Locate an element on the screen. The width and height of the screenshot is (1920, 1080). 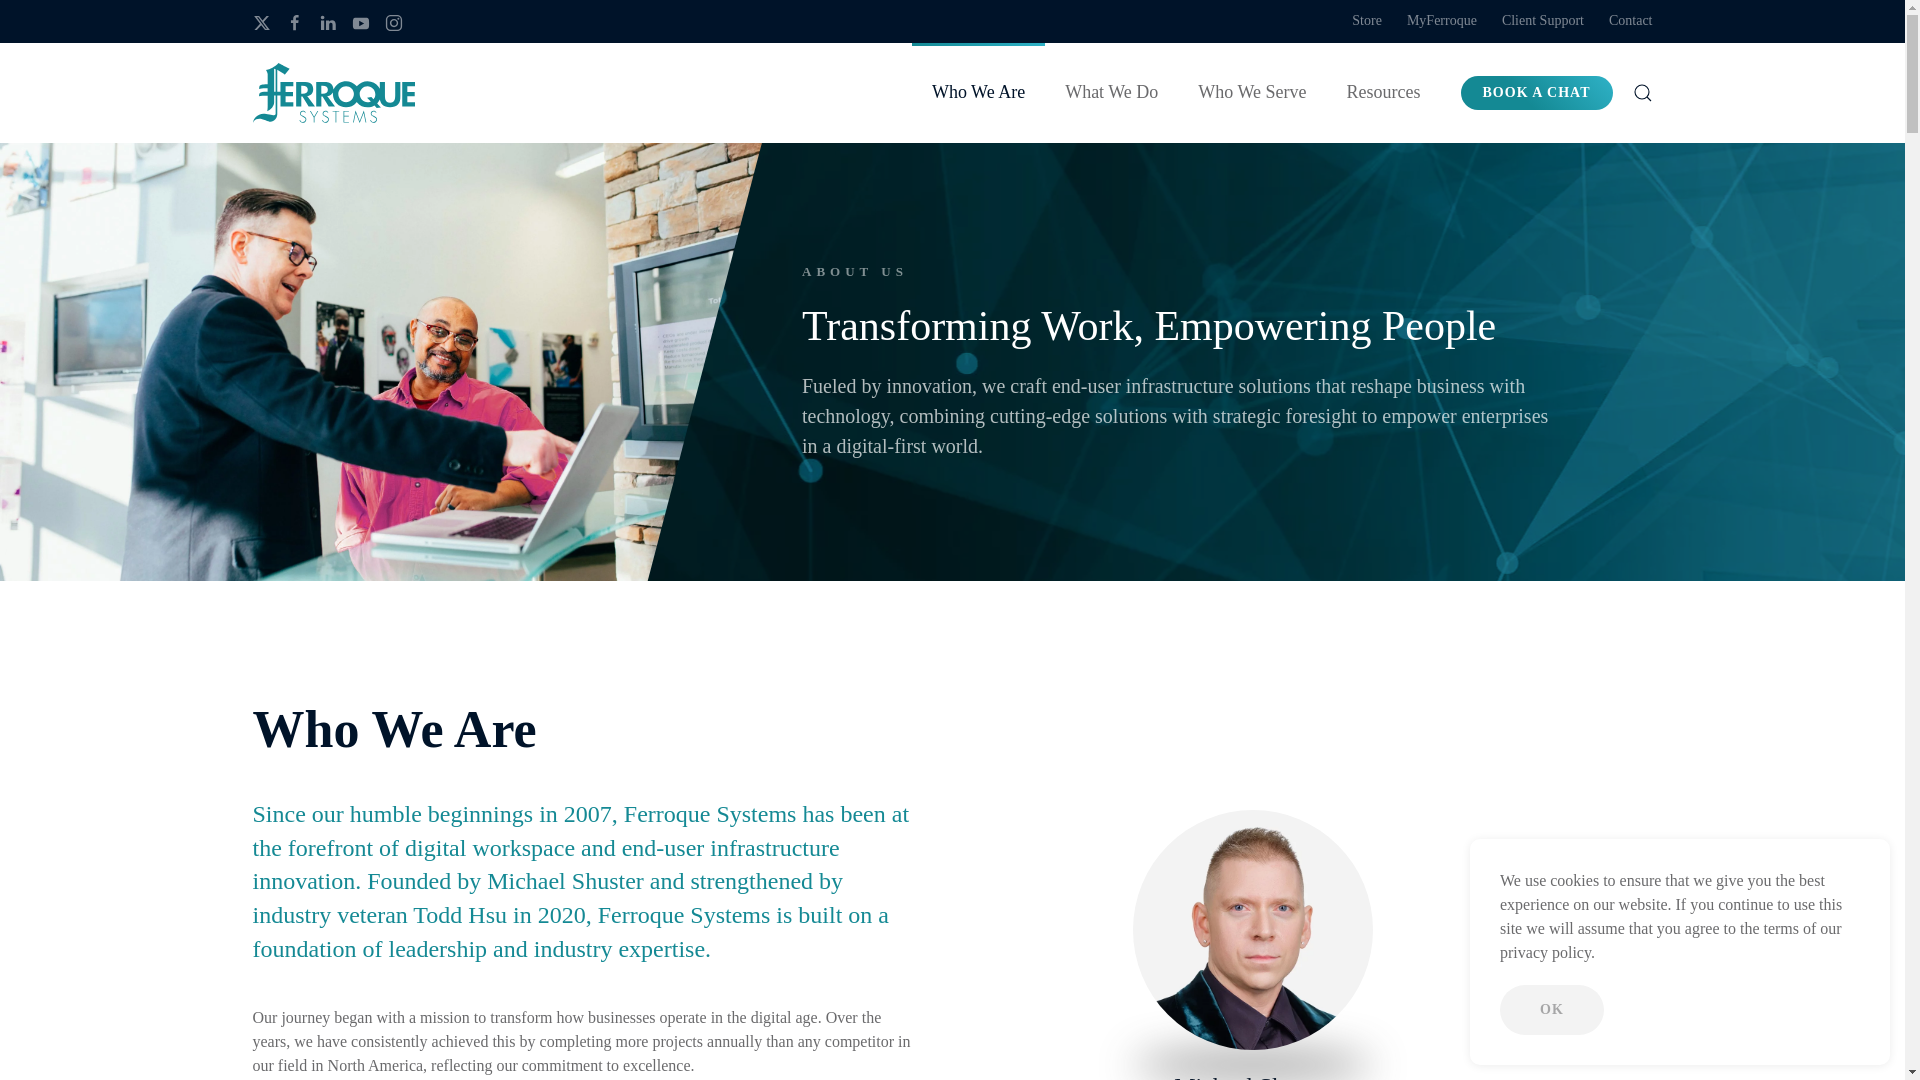
ABOUT US is located at coordinates (978, 92).